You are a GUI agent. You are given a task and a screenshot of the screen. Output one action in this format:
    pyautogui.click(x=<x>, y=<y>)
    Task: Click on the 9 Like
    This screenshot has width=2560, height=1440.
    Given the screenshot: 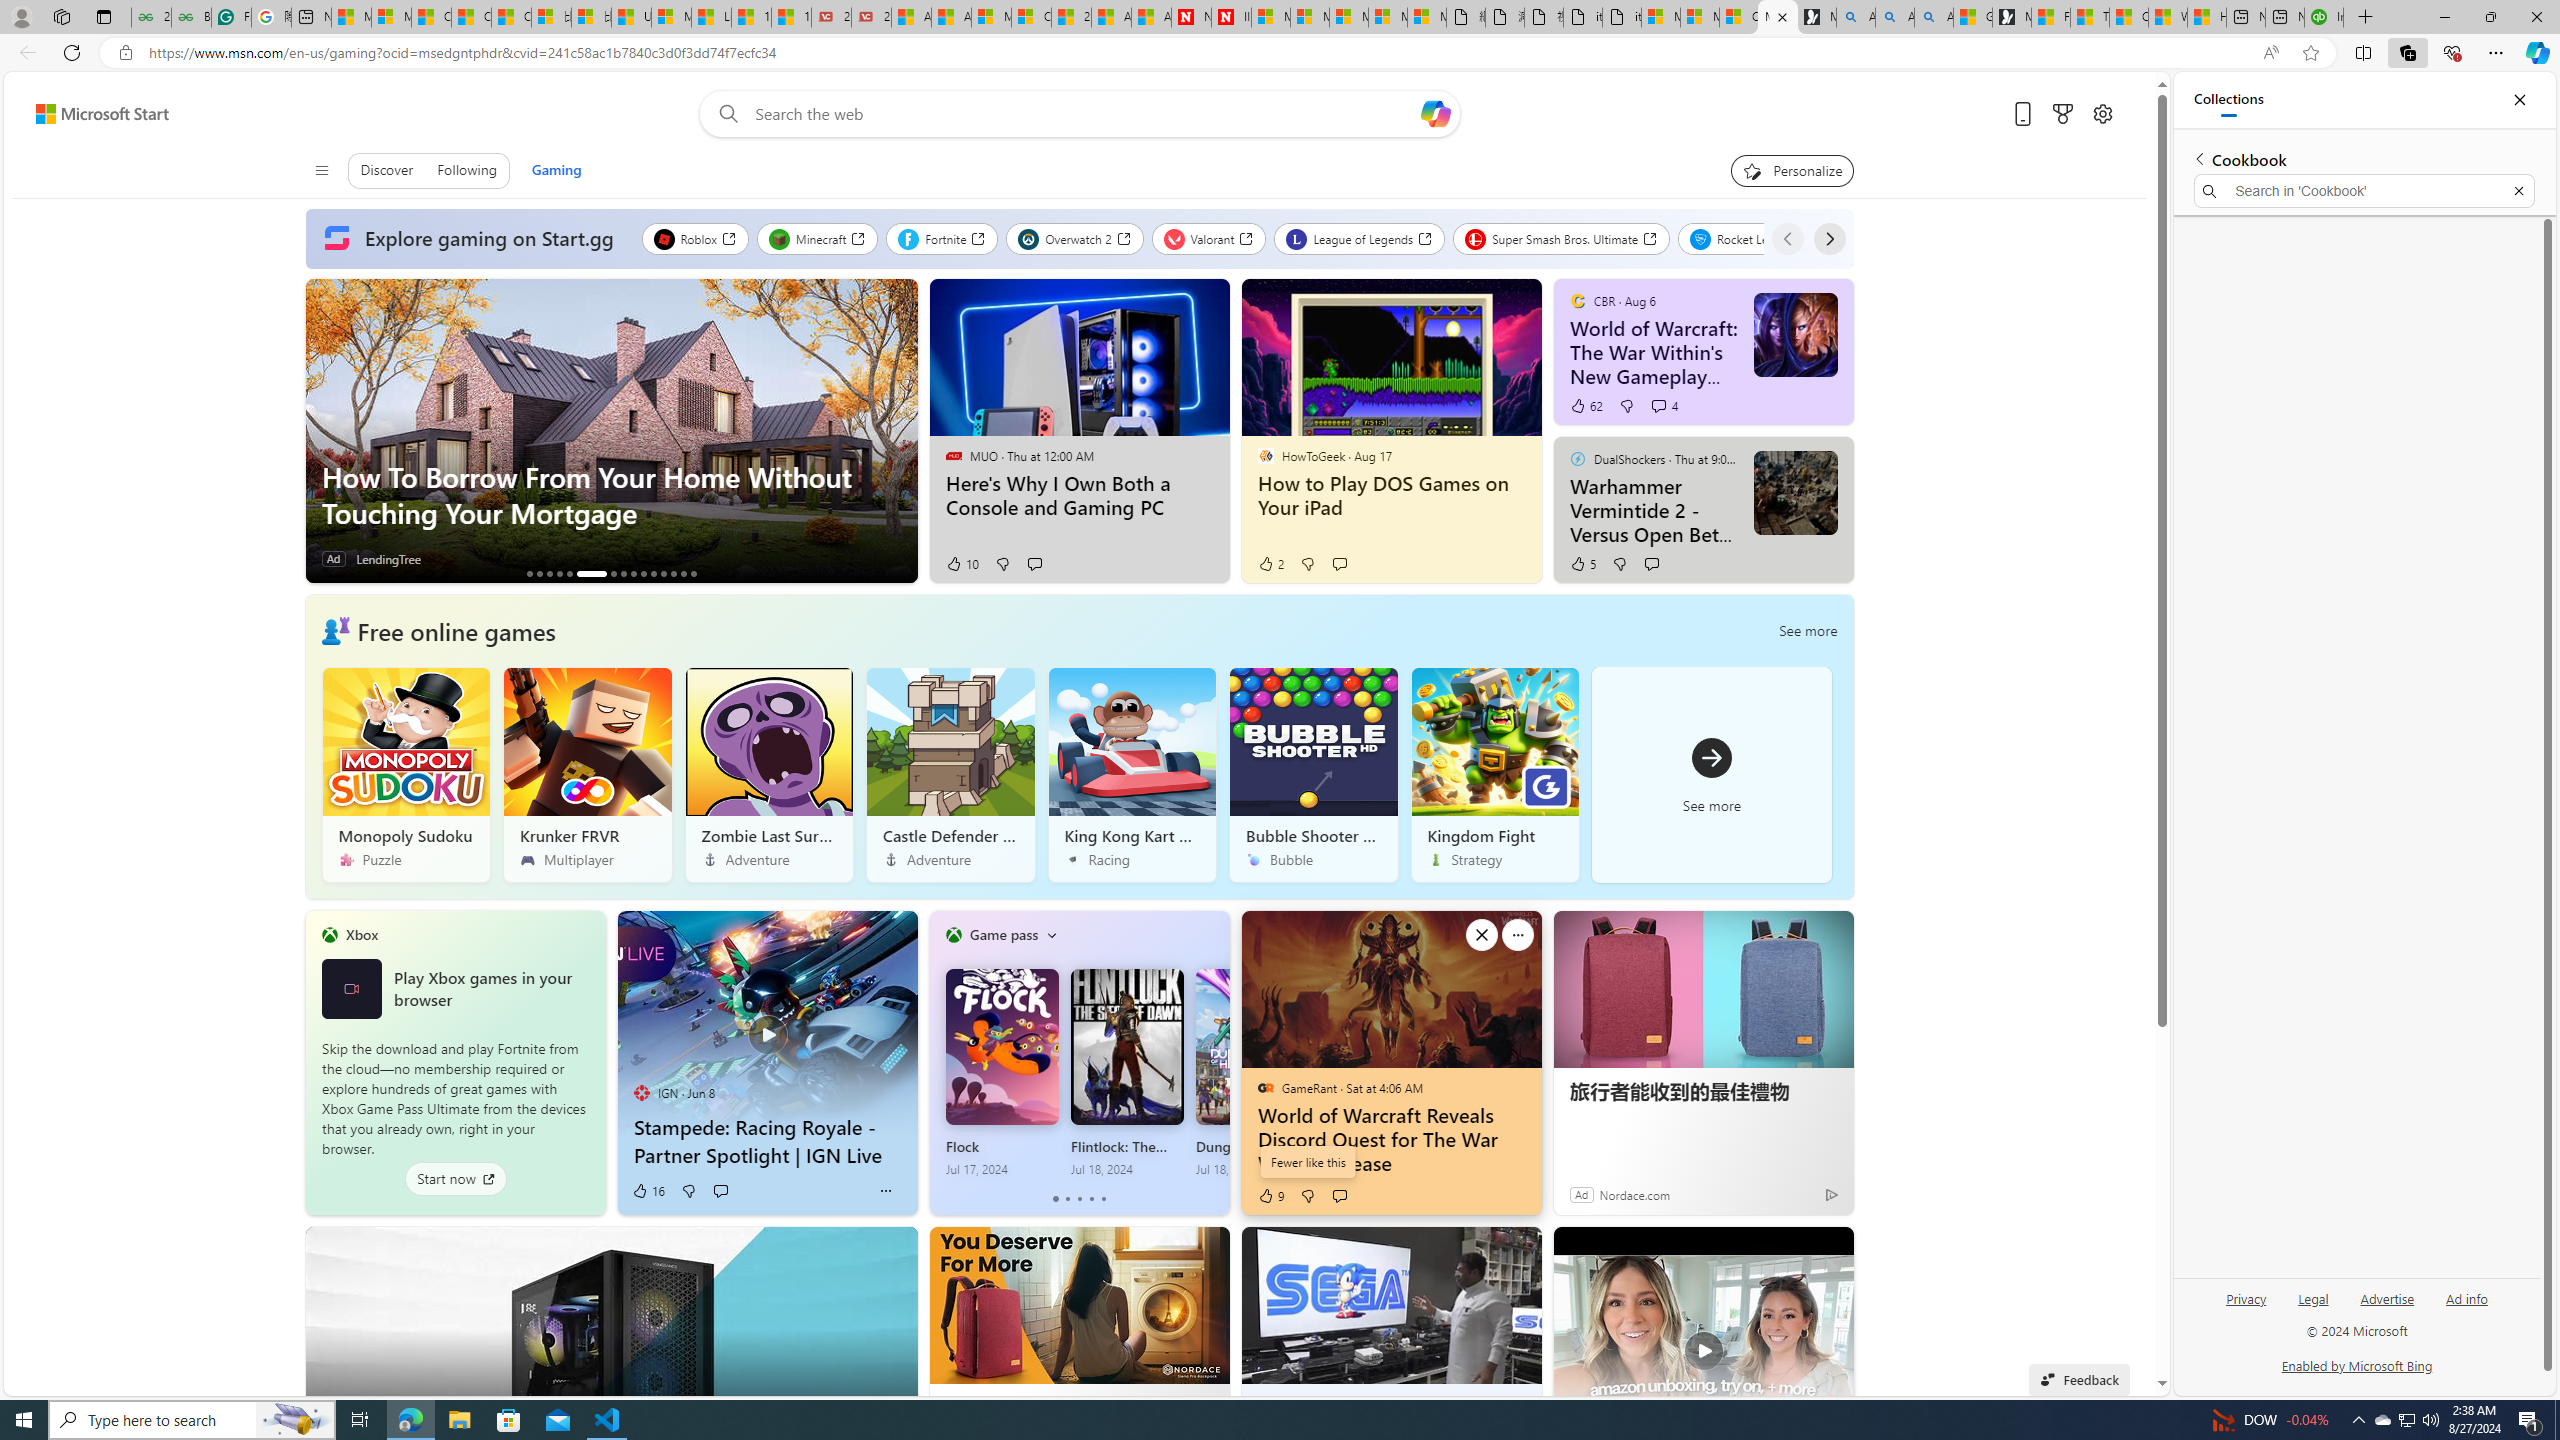 What is the action you would take?
    pyautogui.click(x=1270, y=1196)
    